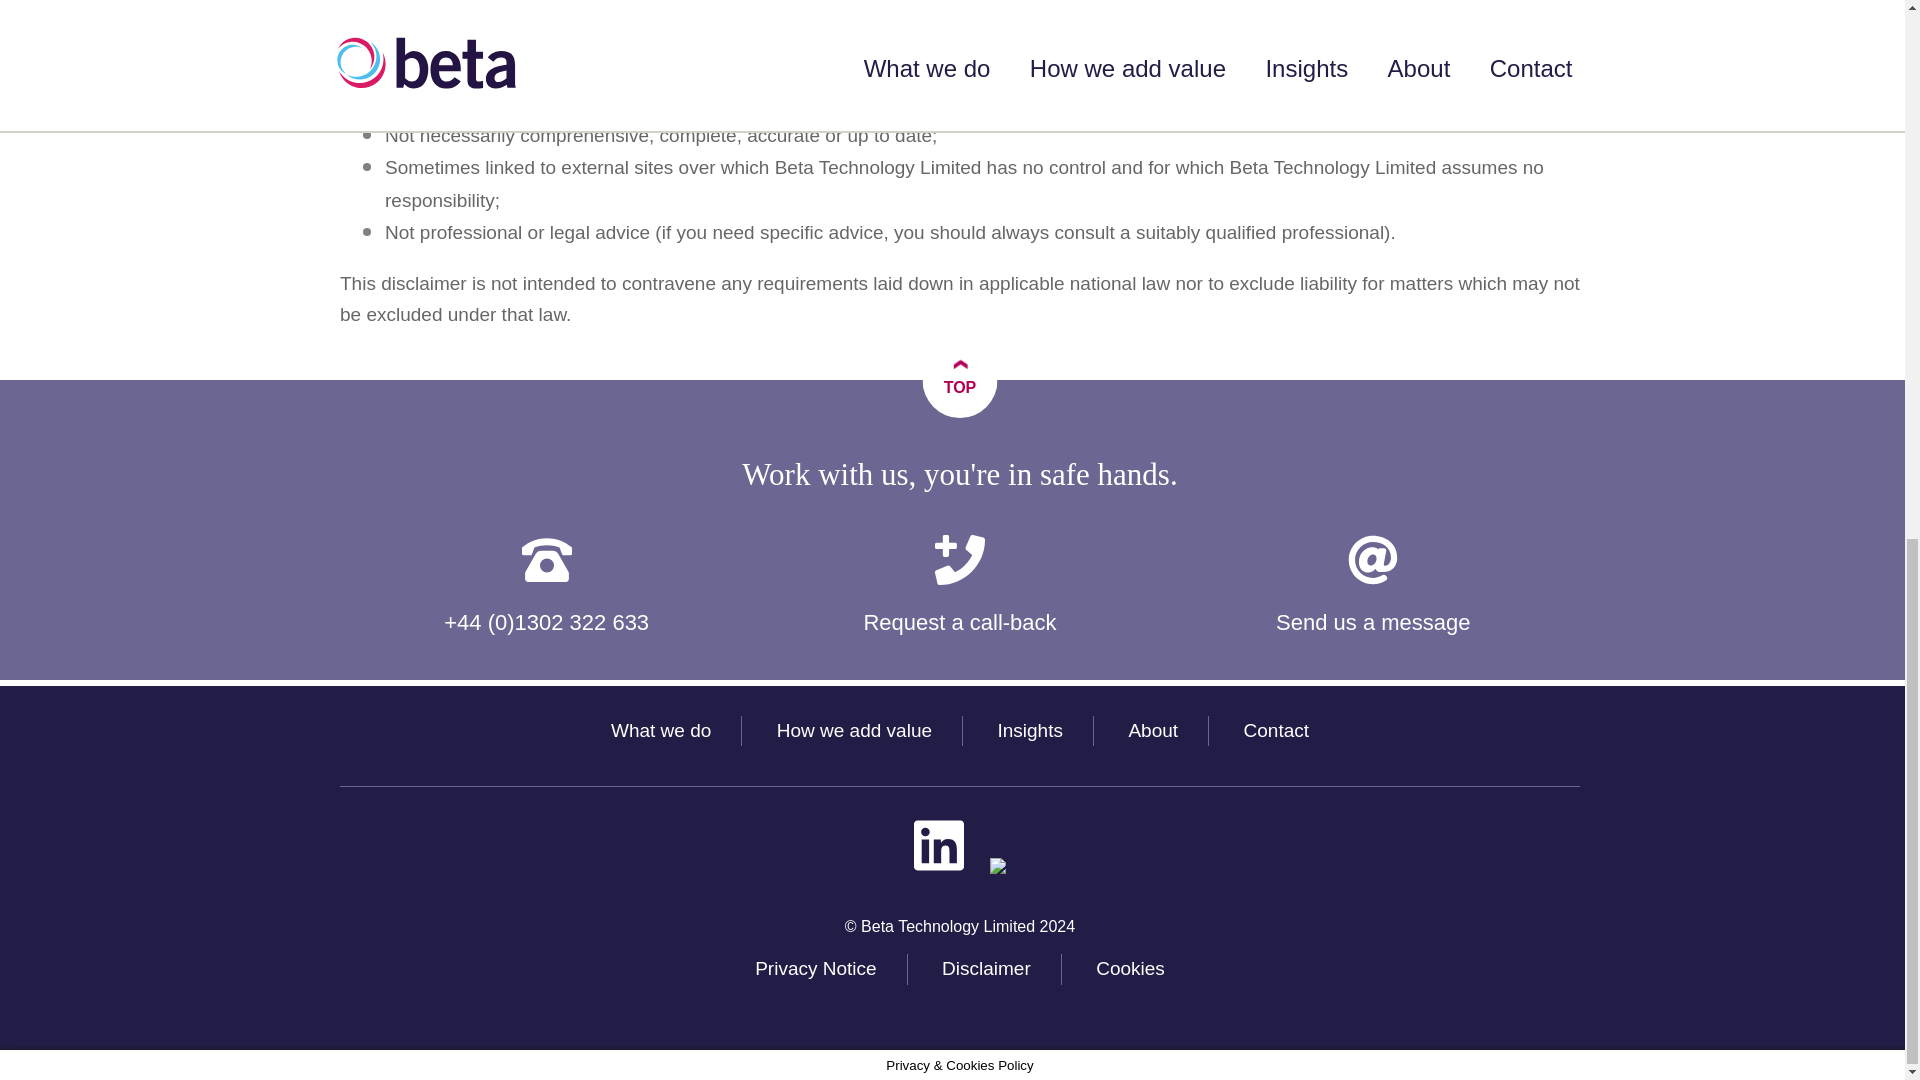 This screenshot has height=1080, width=1920. I want to click on Contact, so click(1276, 730).